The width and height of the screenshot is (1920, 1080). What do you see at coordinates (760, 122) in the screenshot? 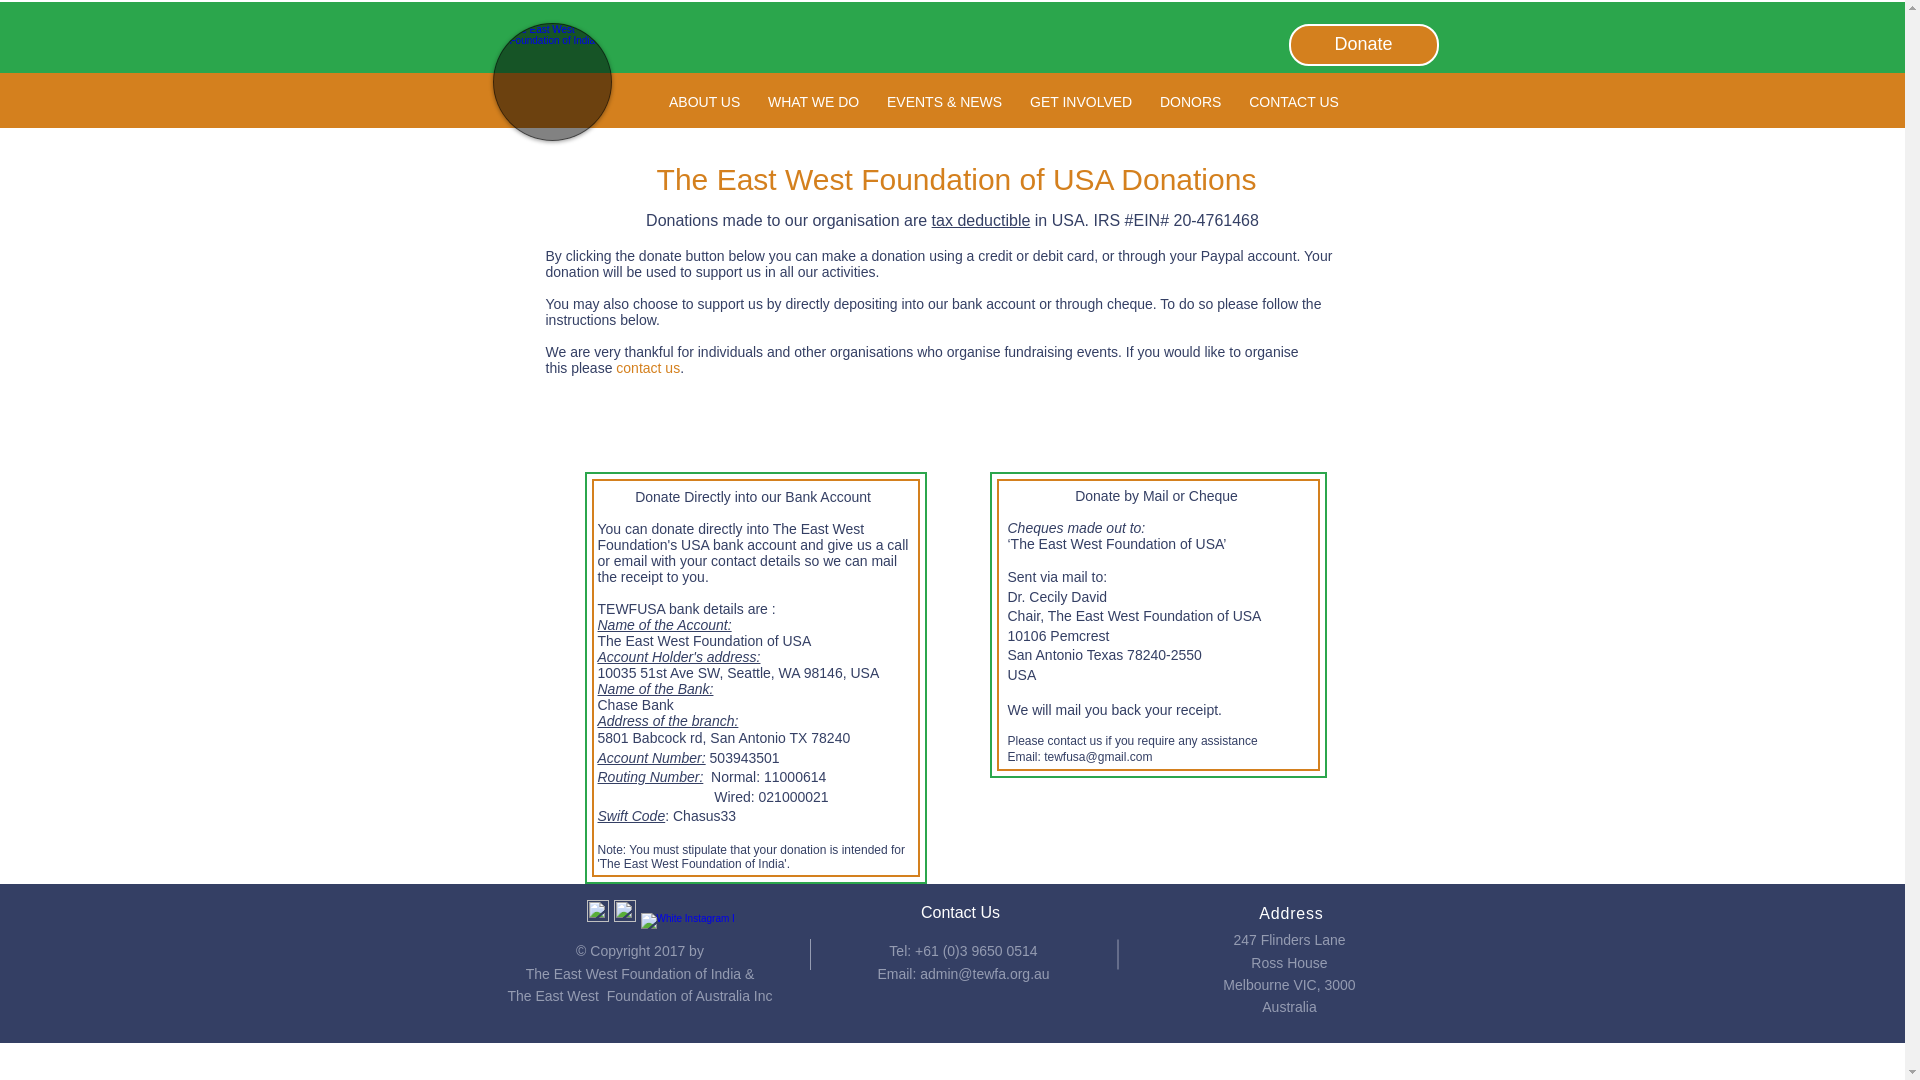
I see `The East West Foundation` at bounding box center [760, 122].